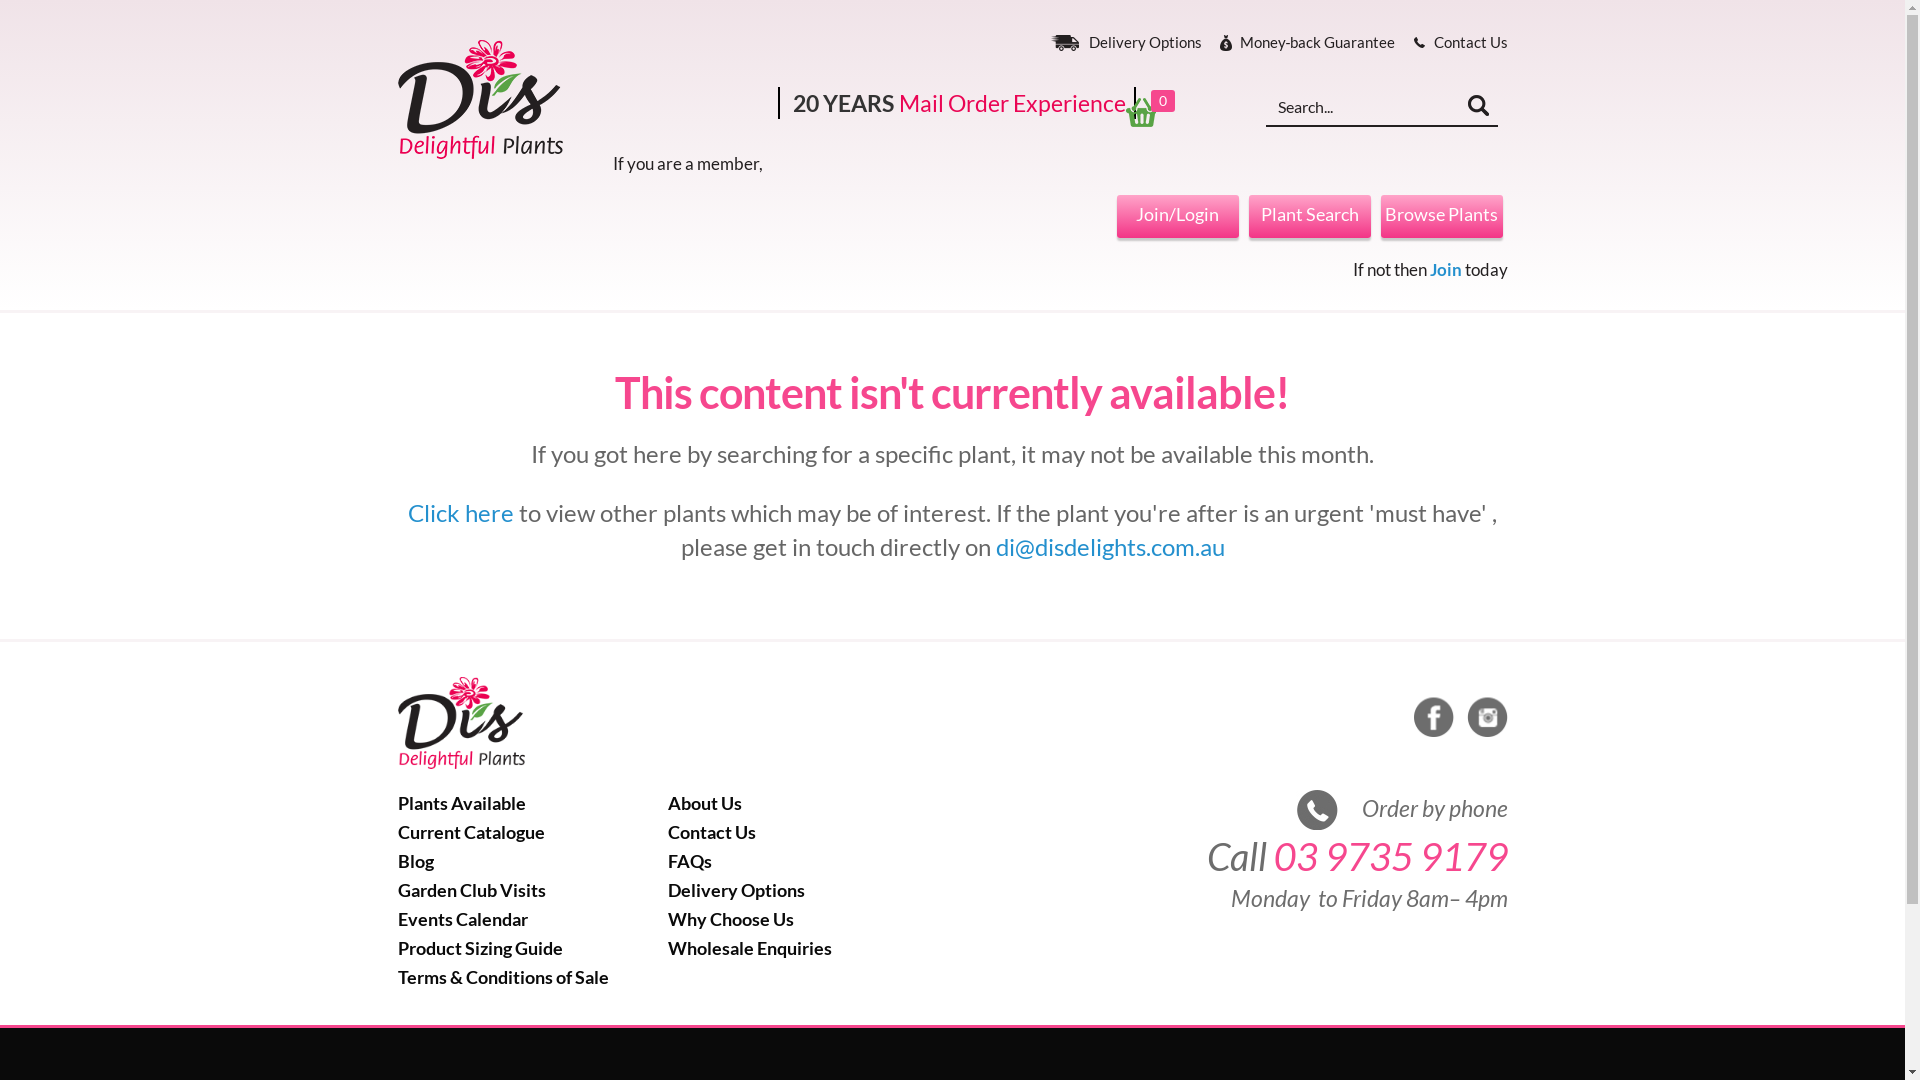 This screenshot has width=1920, height=1080. I want to click on Blog, so click(416, 858).